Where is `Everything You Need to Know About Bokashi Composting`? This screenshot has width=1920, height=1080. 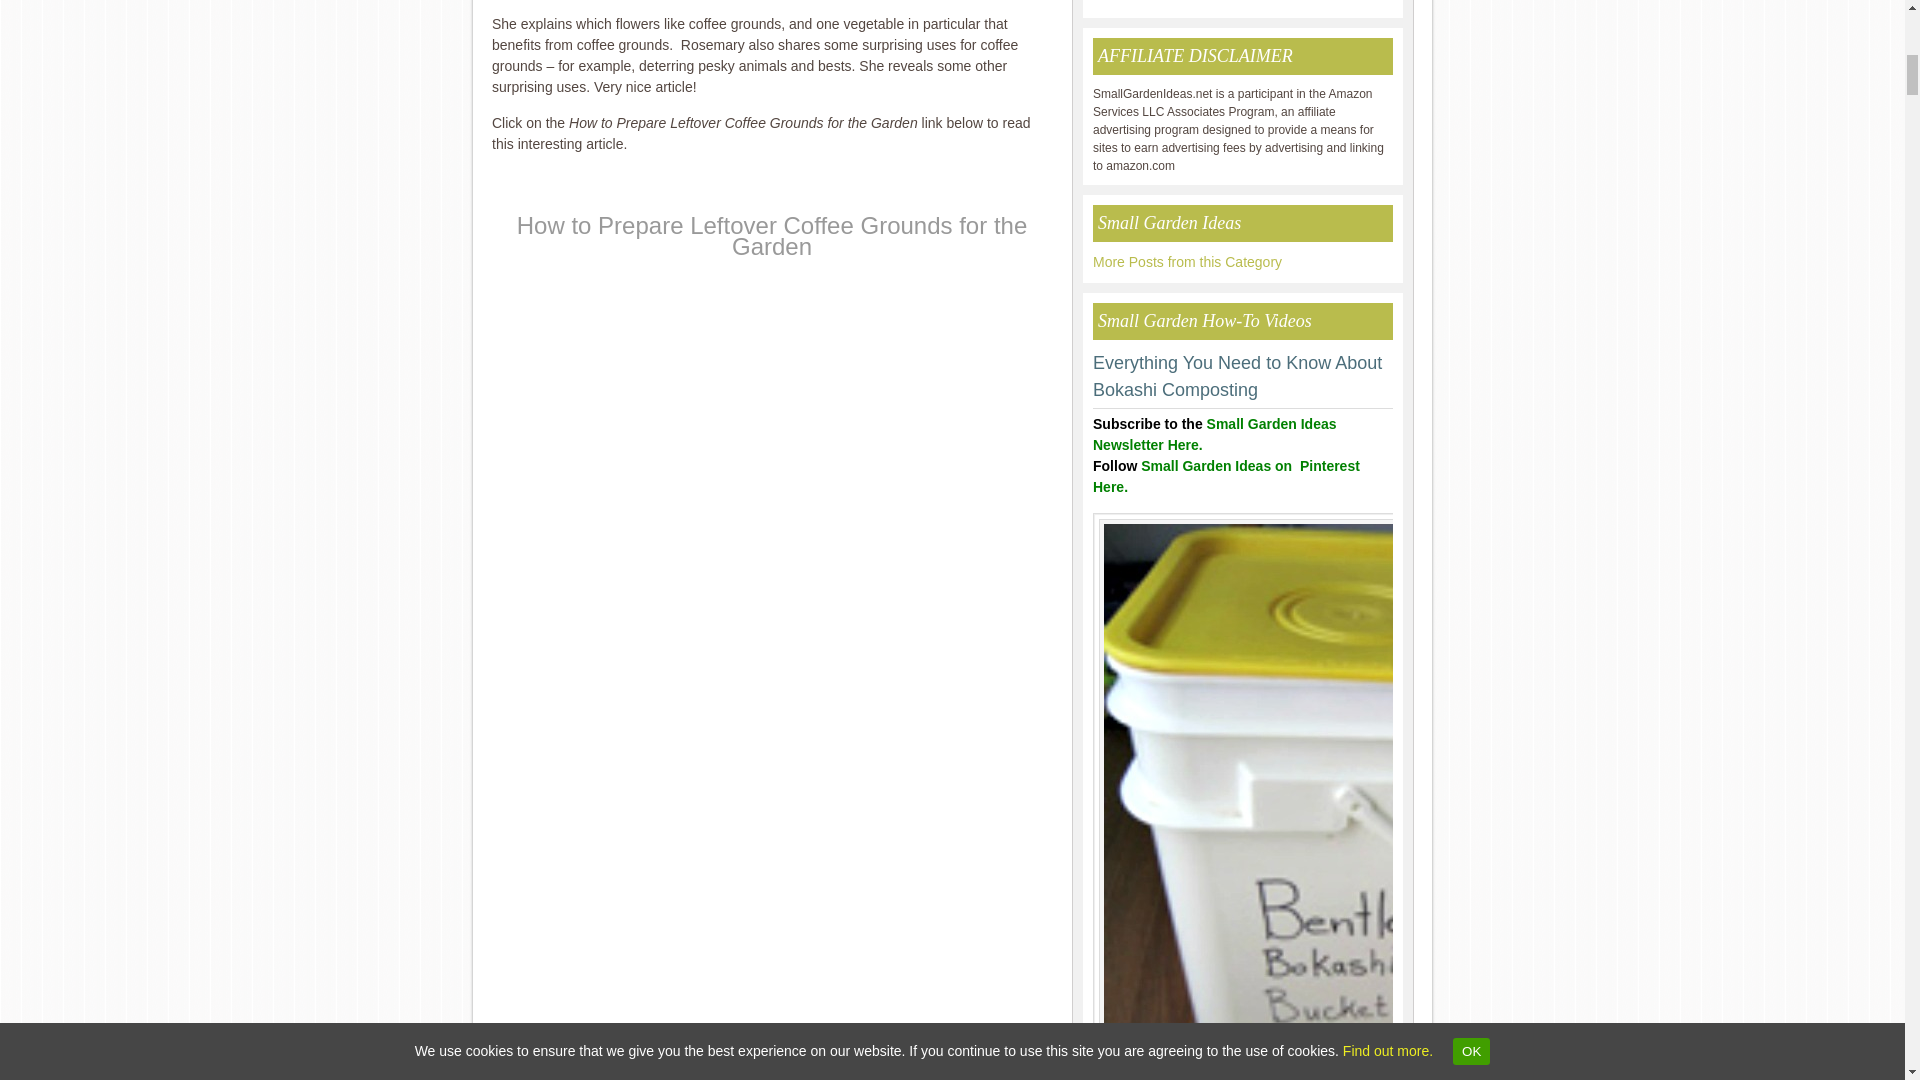
Everything You Need to Know About Bokashi Composting is located at coordinates (1237, 376).